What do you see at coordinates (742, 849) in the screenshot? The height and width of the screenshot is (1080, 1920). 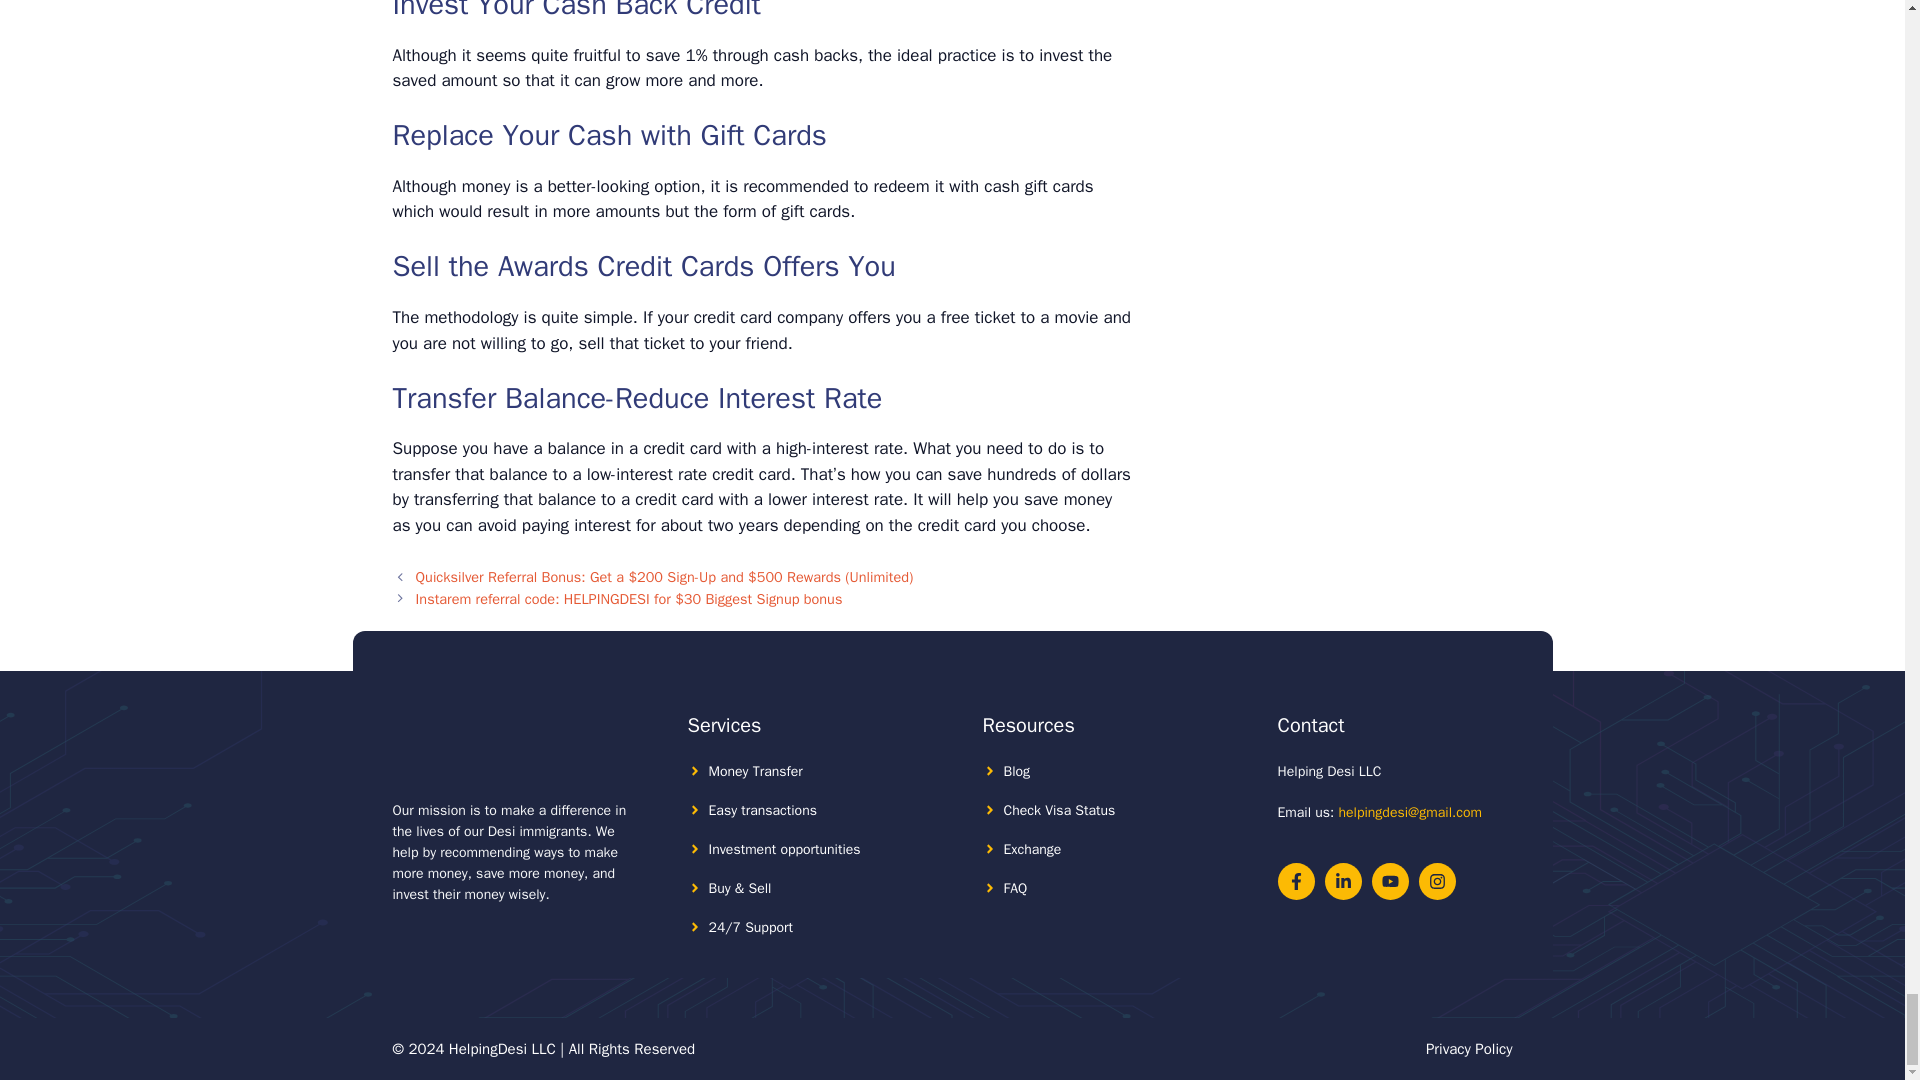 I see `Investment` at bounding box center [742, 849].